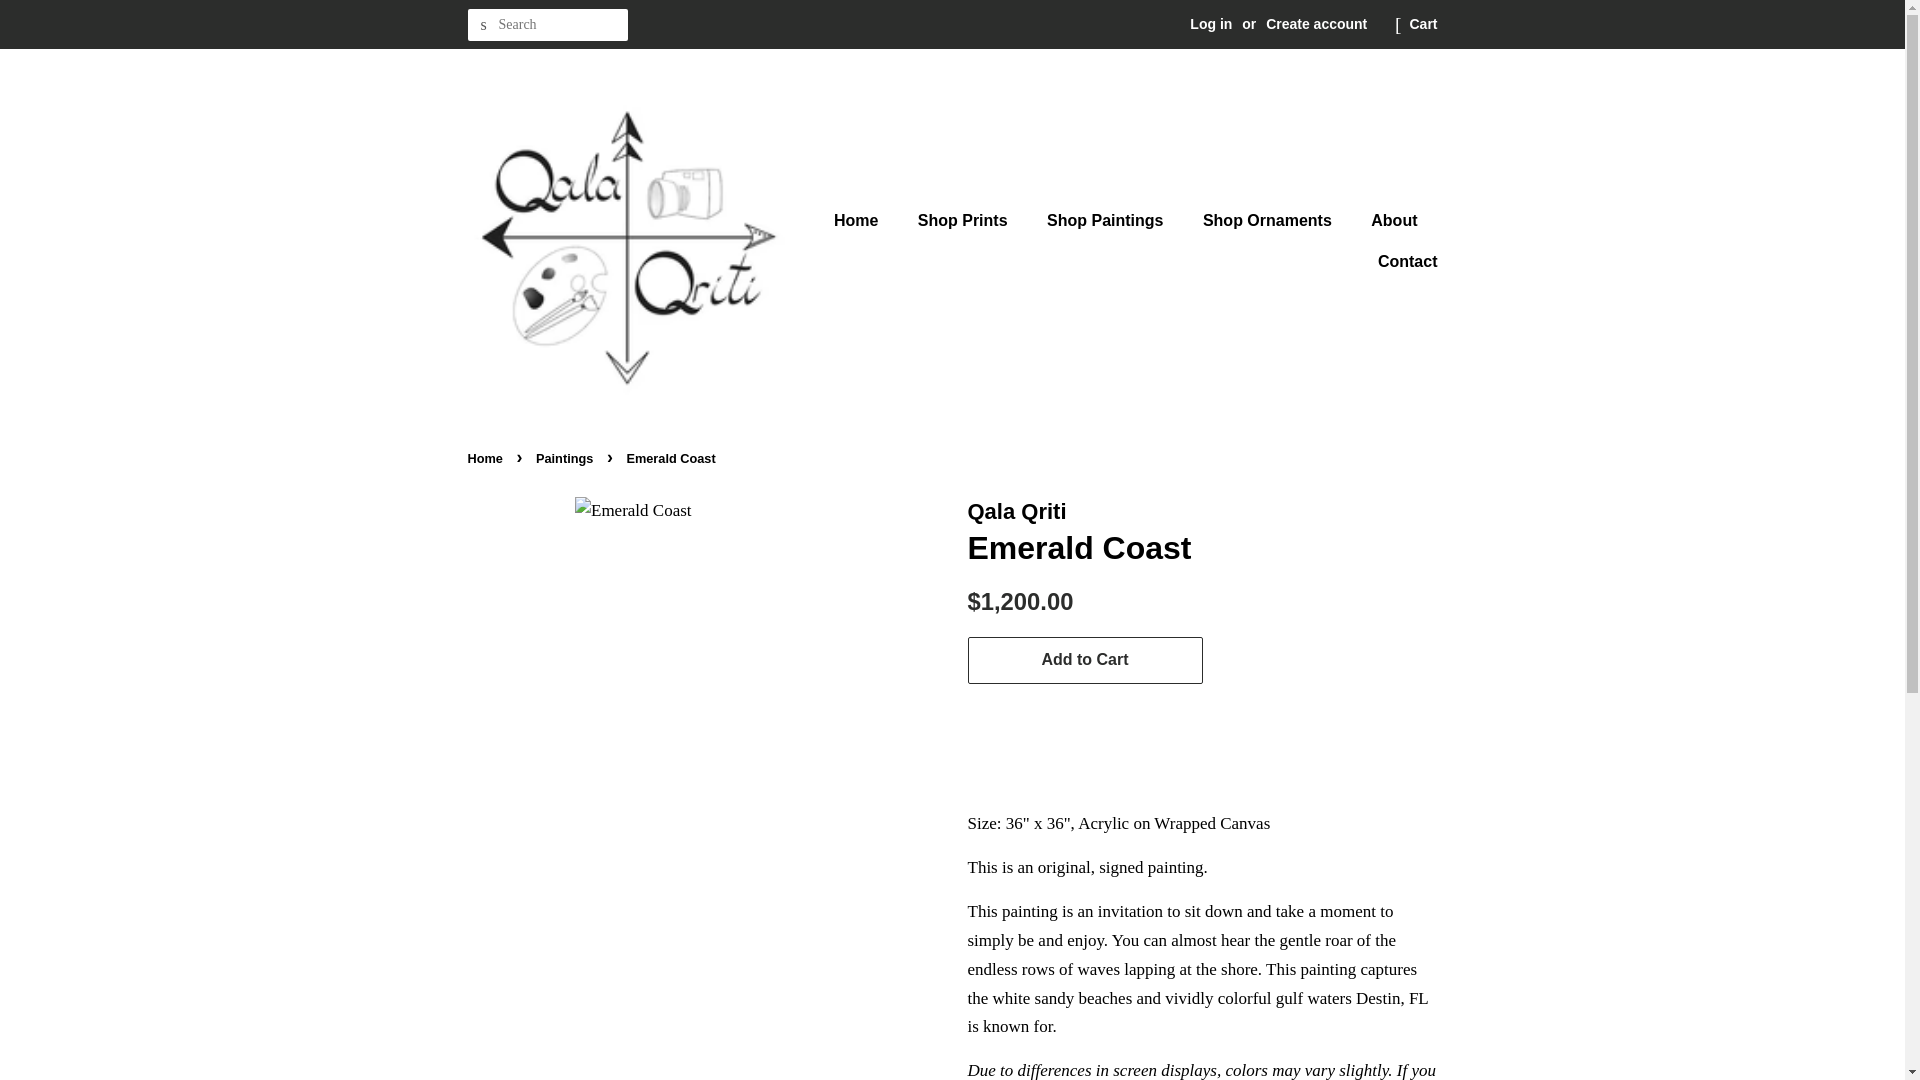  I want to click on Log in, so click(1211, 24).